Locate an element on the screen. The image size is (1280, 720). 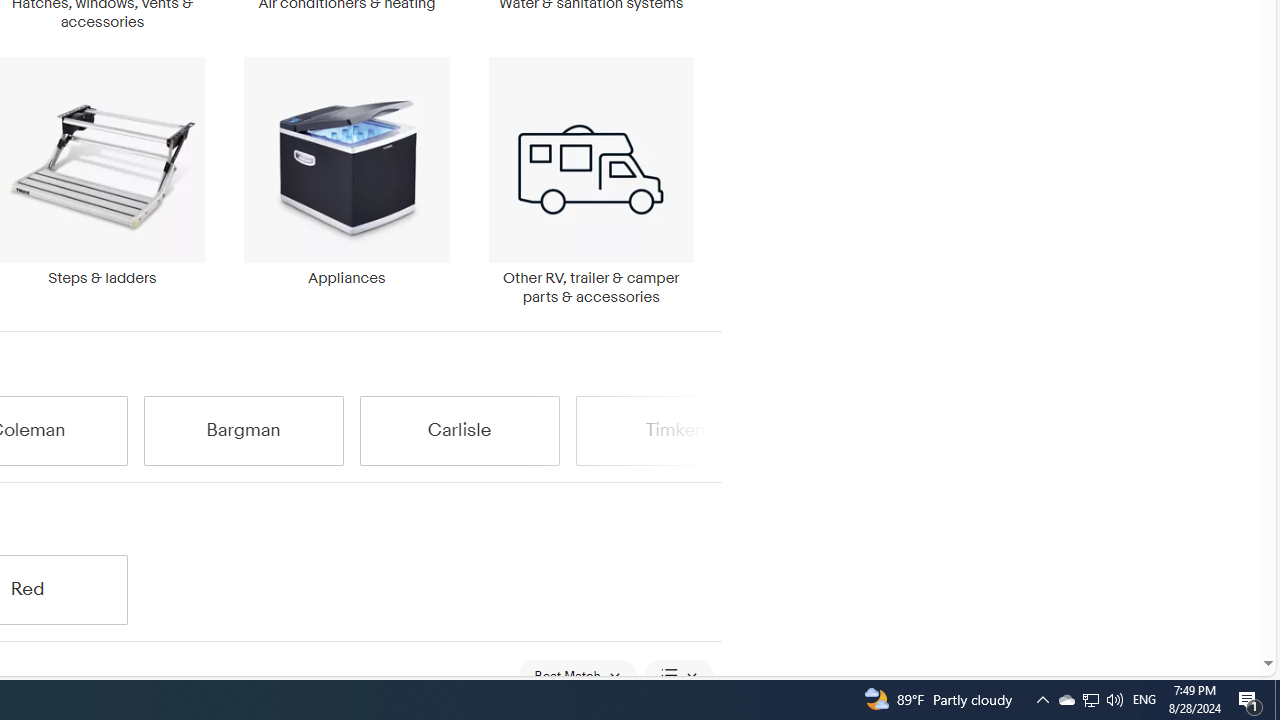
Go to next slide is located at coordinates (708, 430).